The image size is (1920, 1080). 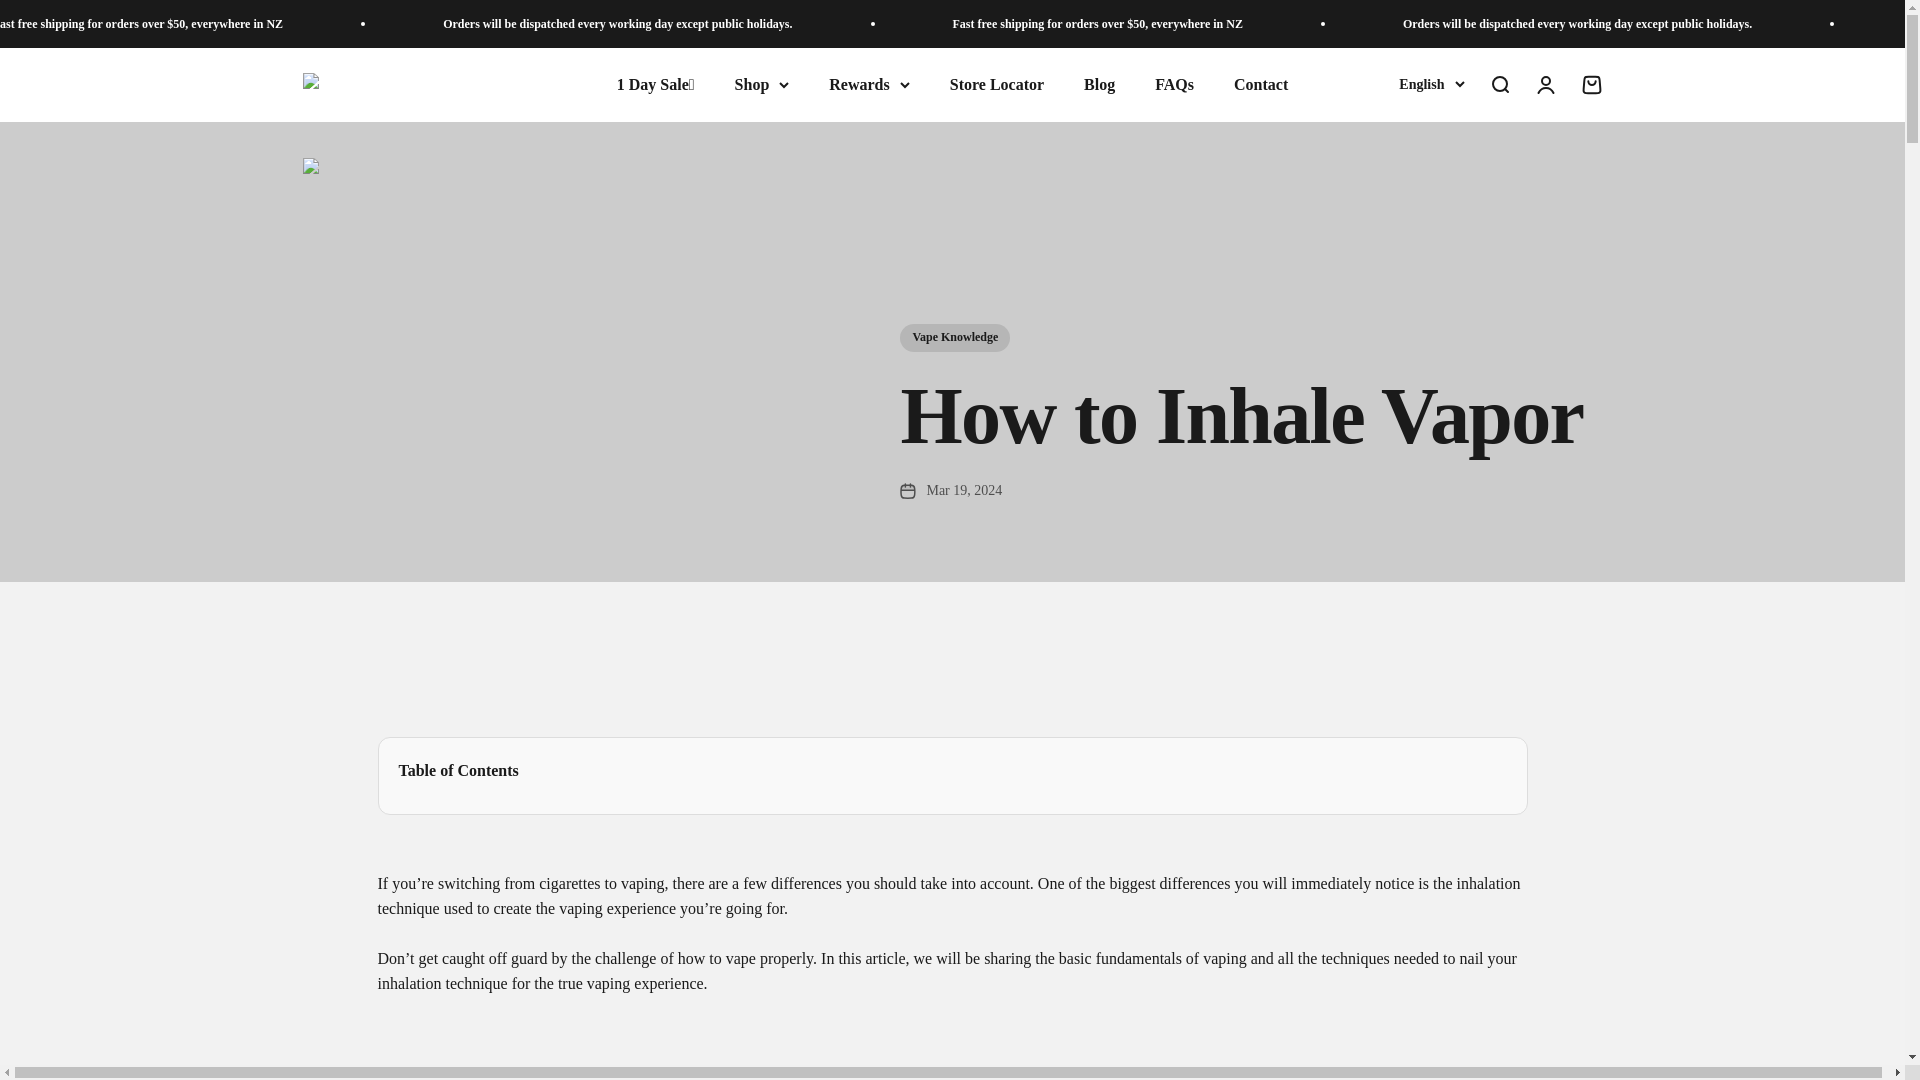 What do you see at coordinates (1590, 85) in the screenshot?
I see `Open cart` at bounding box center [1590, 85].